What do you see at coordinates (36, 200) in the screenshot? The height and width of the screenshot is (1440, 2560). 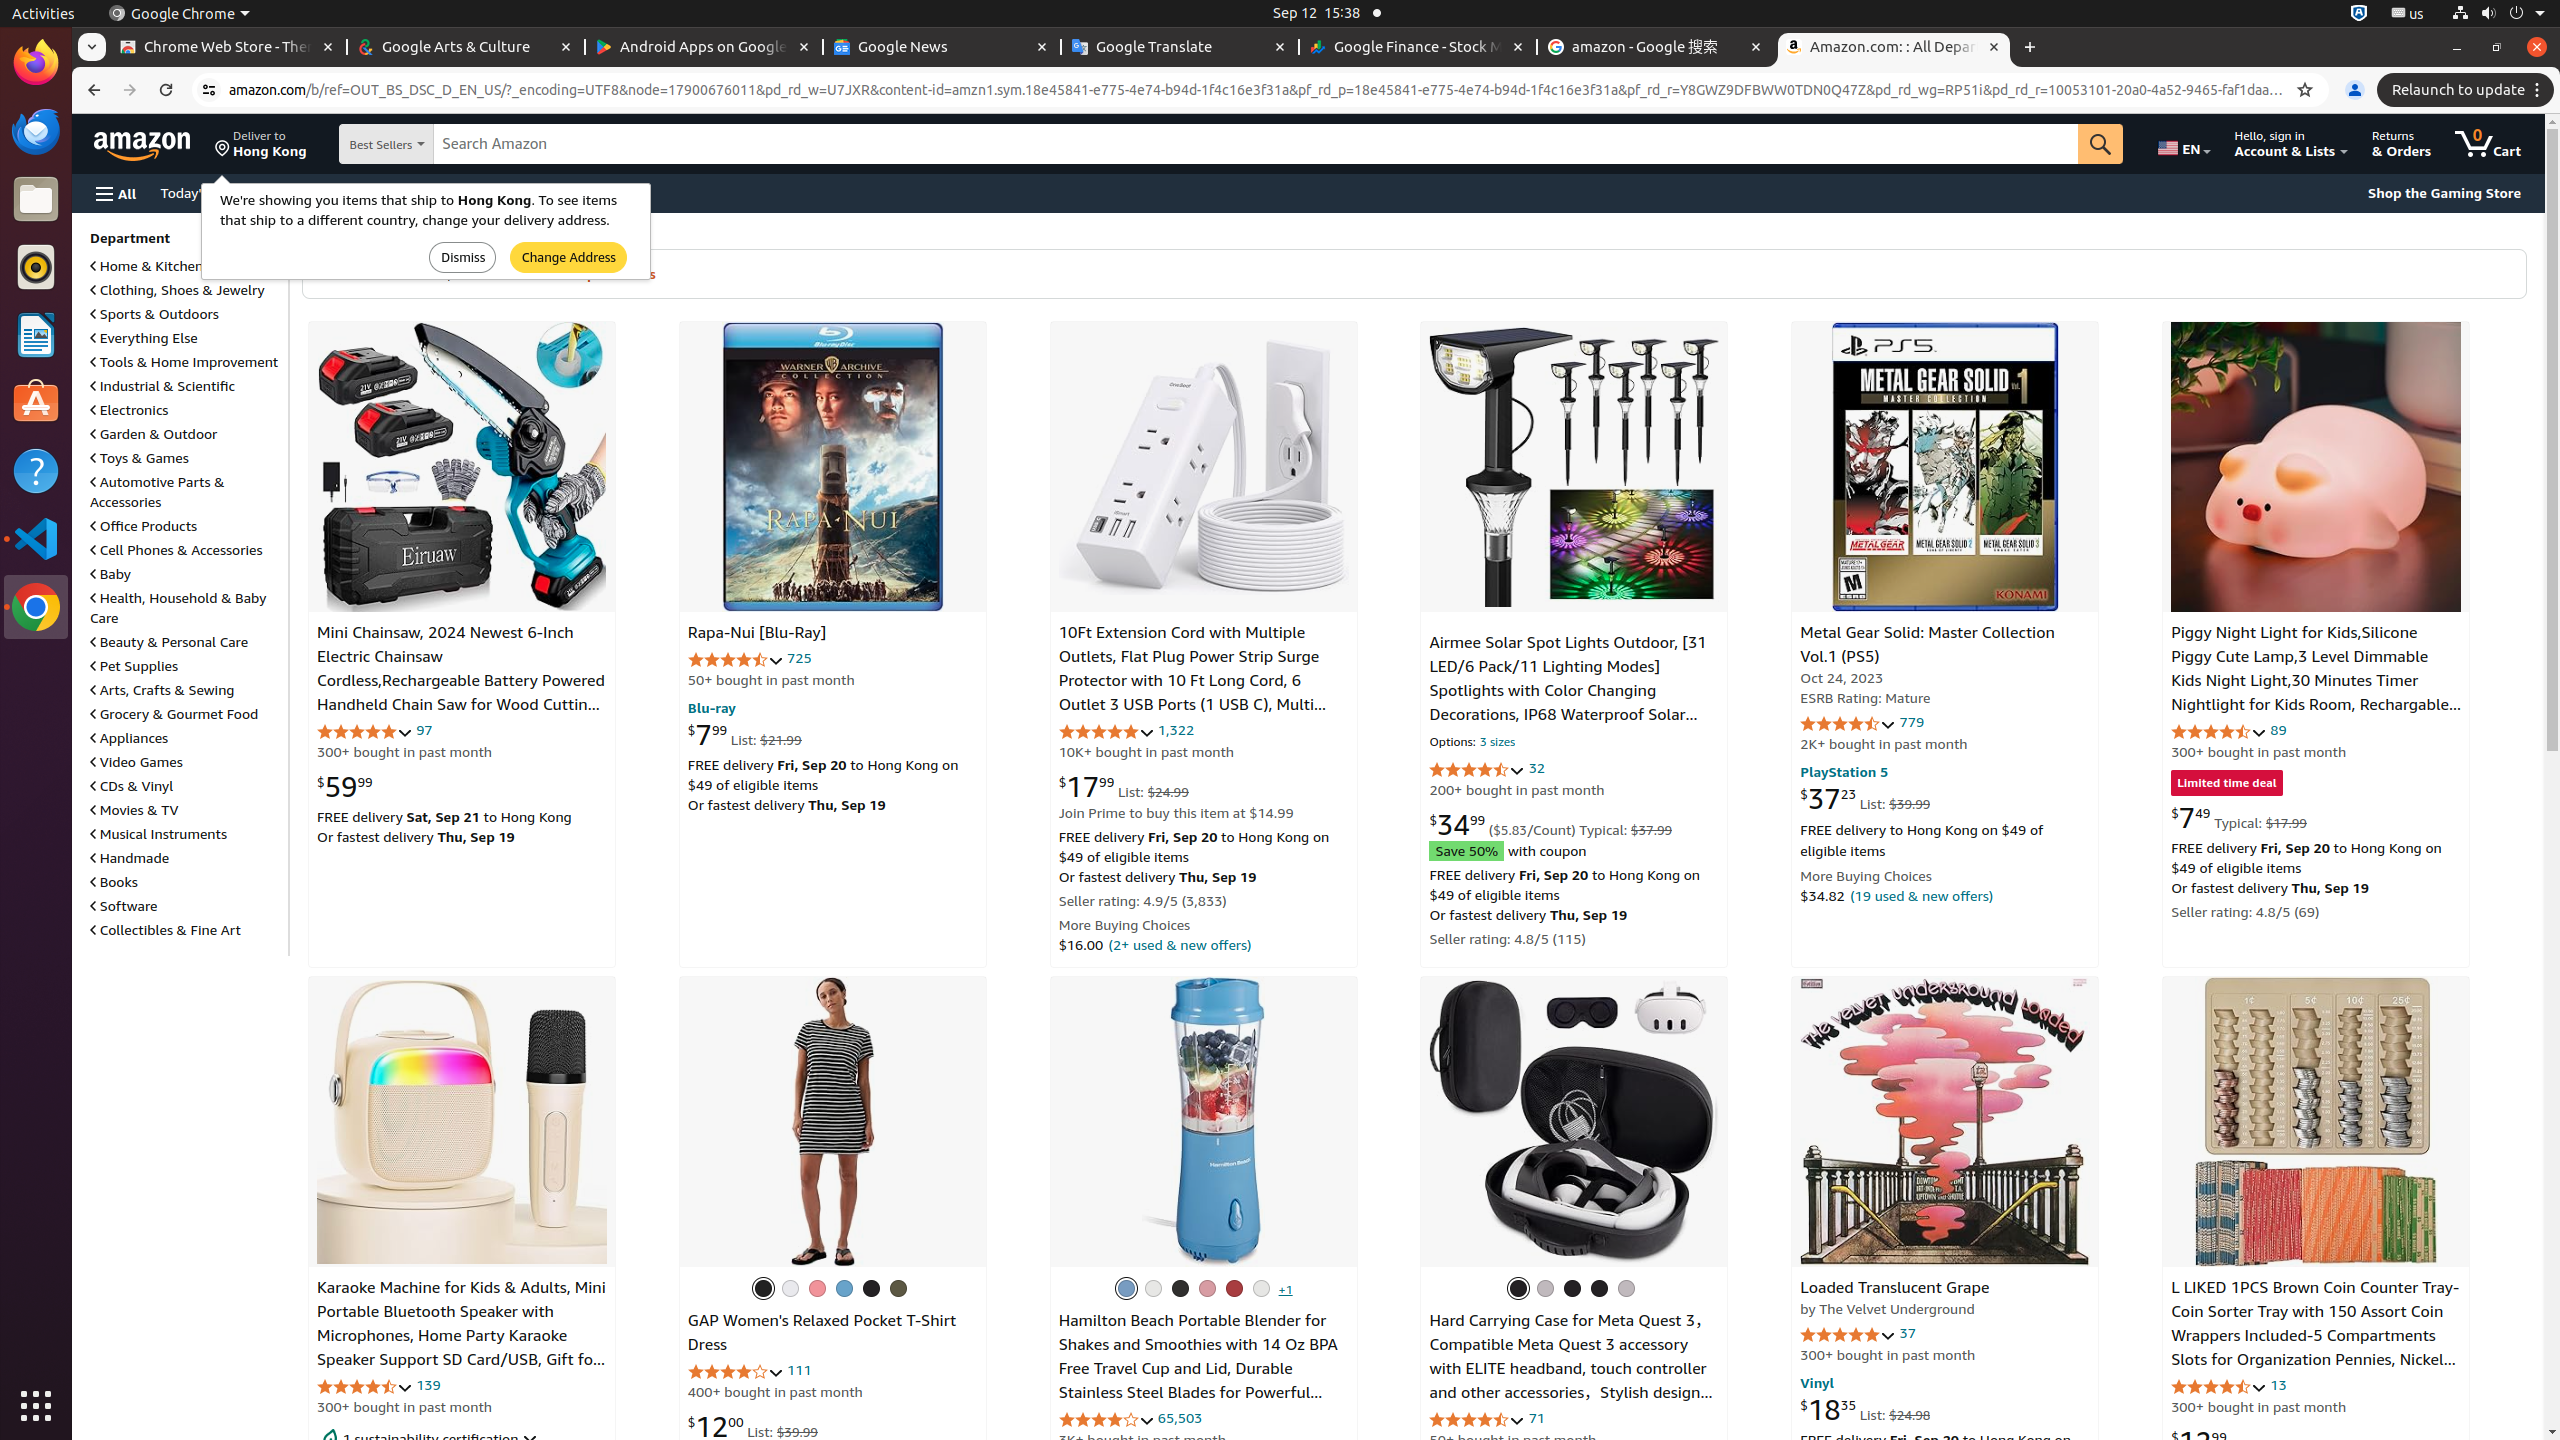 I see `Files` at bounding box center [36, 200].